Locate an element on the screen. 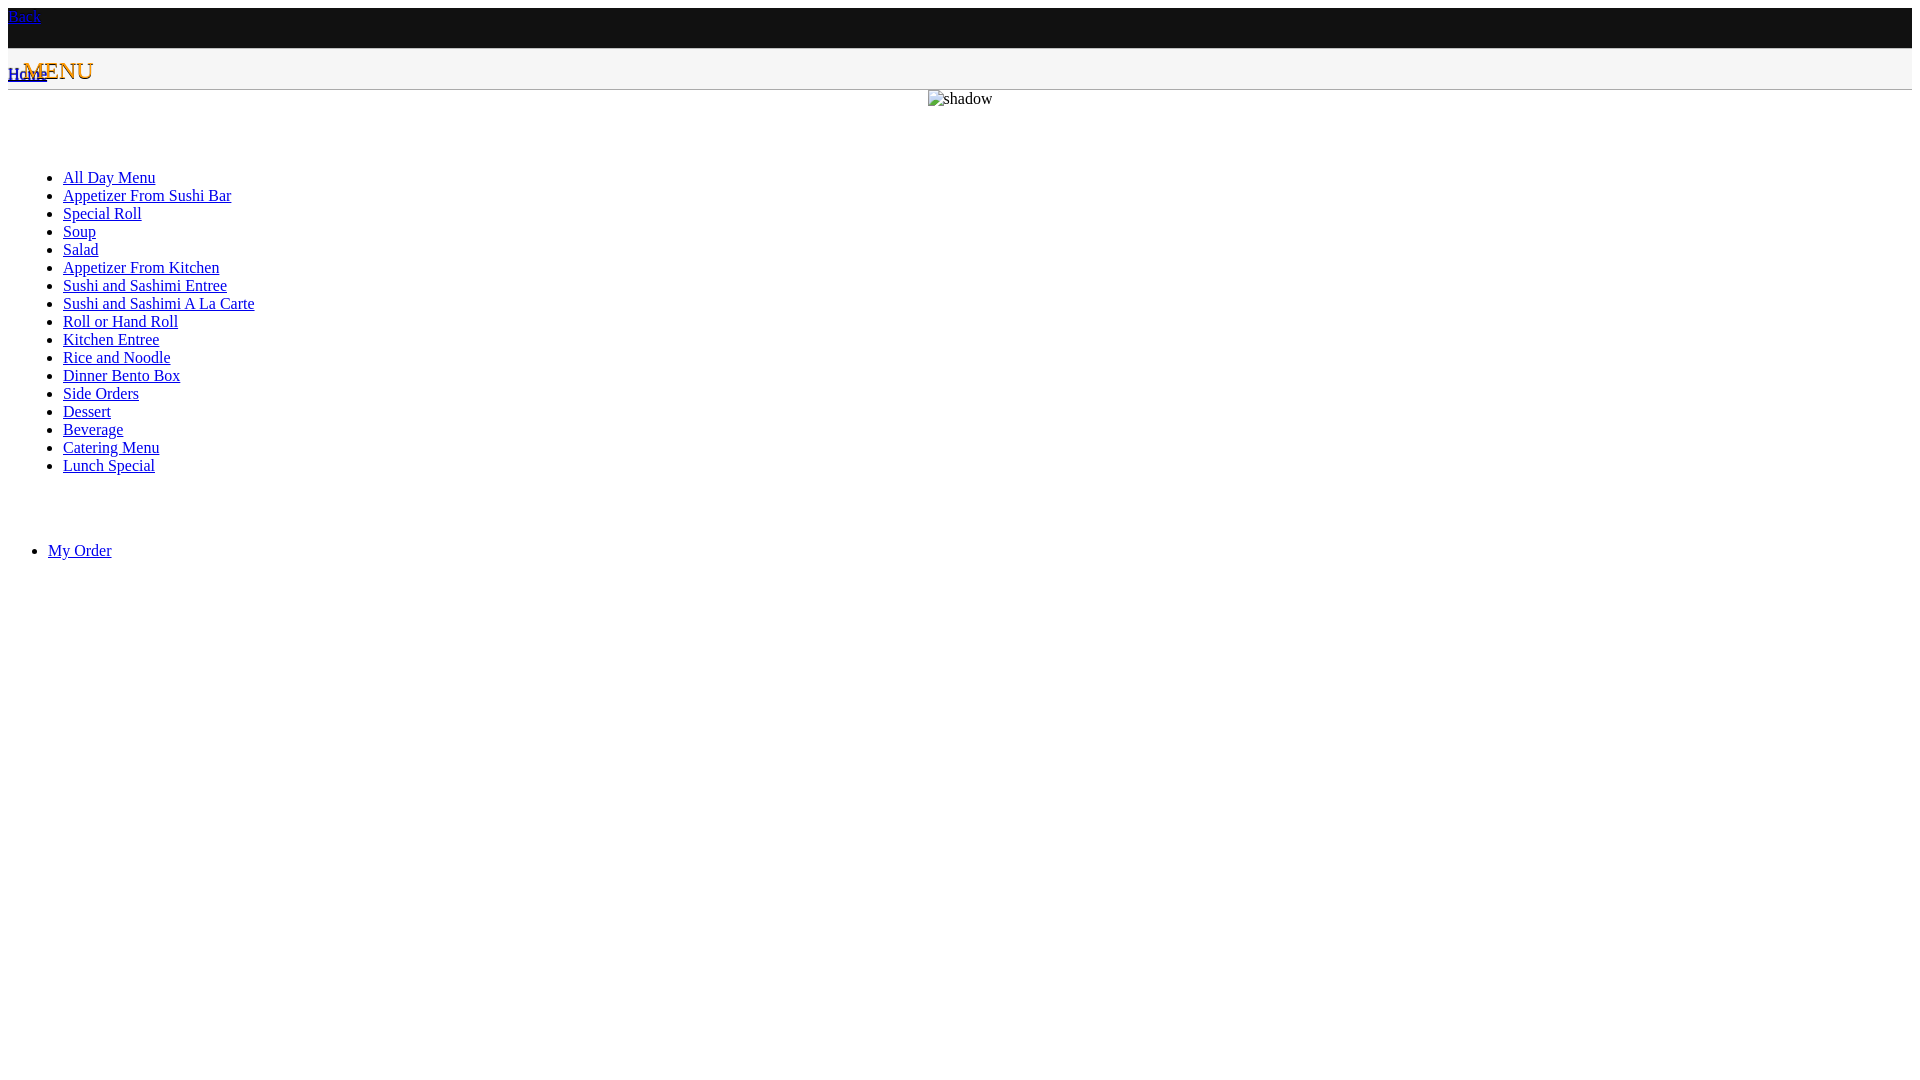 The image size is (1920, 1080). Sushi and Sashimi Entree is located at coordinates (145, 286).